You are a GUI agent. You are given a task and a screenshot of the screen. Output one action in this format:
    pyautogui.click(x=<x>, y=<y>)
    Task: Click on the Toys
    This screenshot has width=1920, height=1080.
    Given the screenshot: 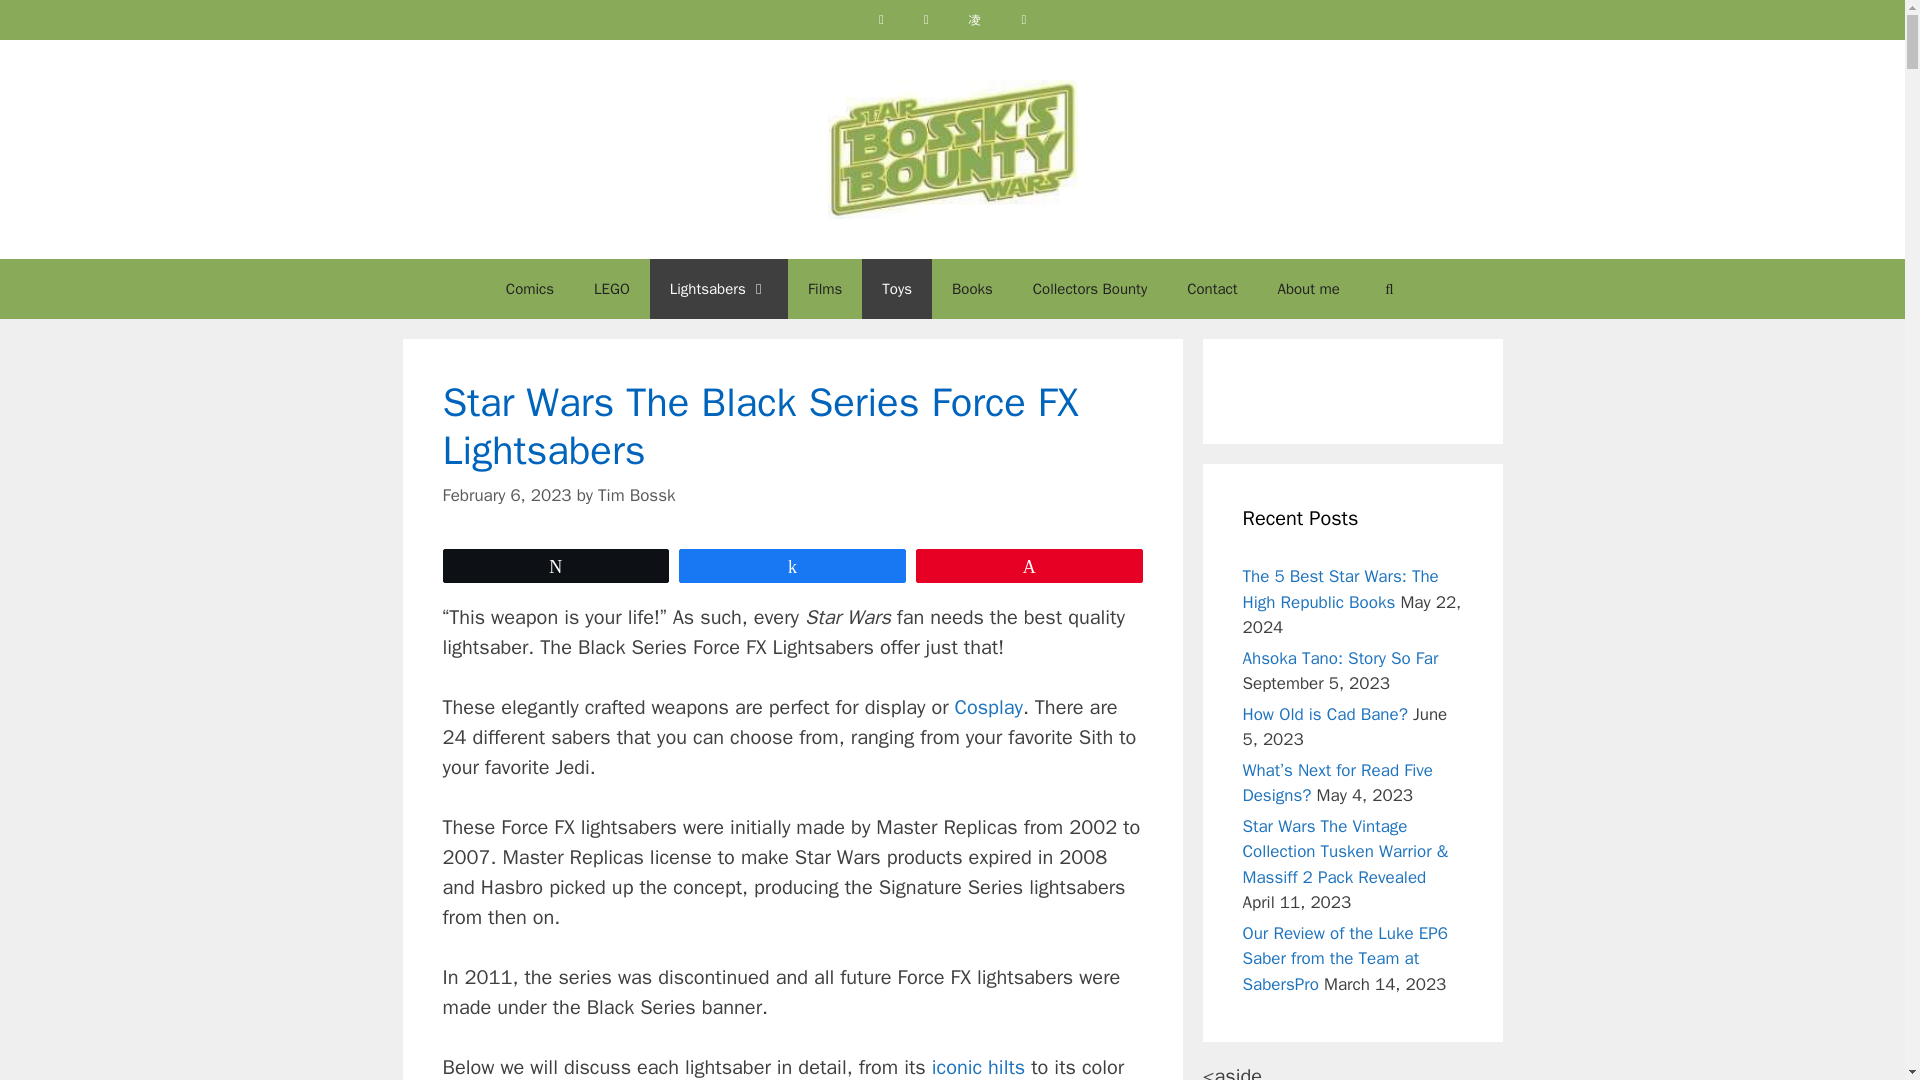 What is the action you would take?
    pyautogui.click(x=896, y=288)
    